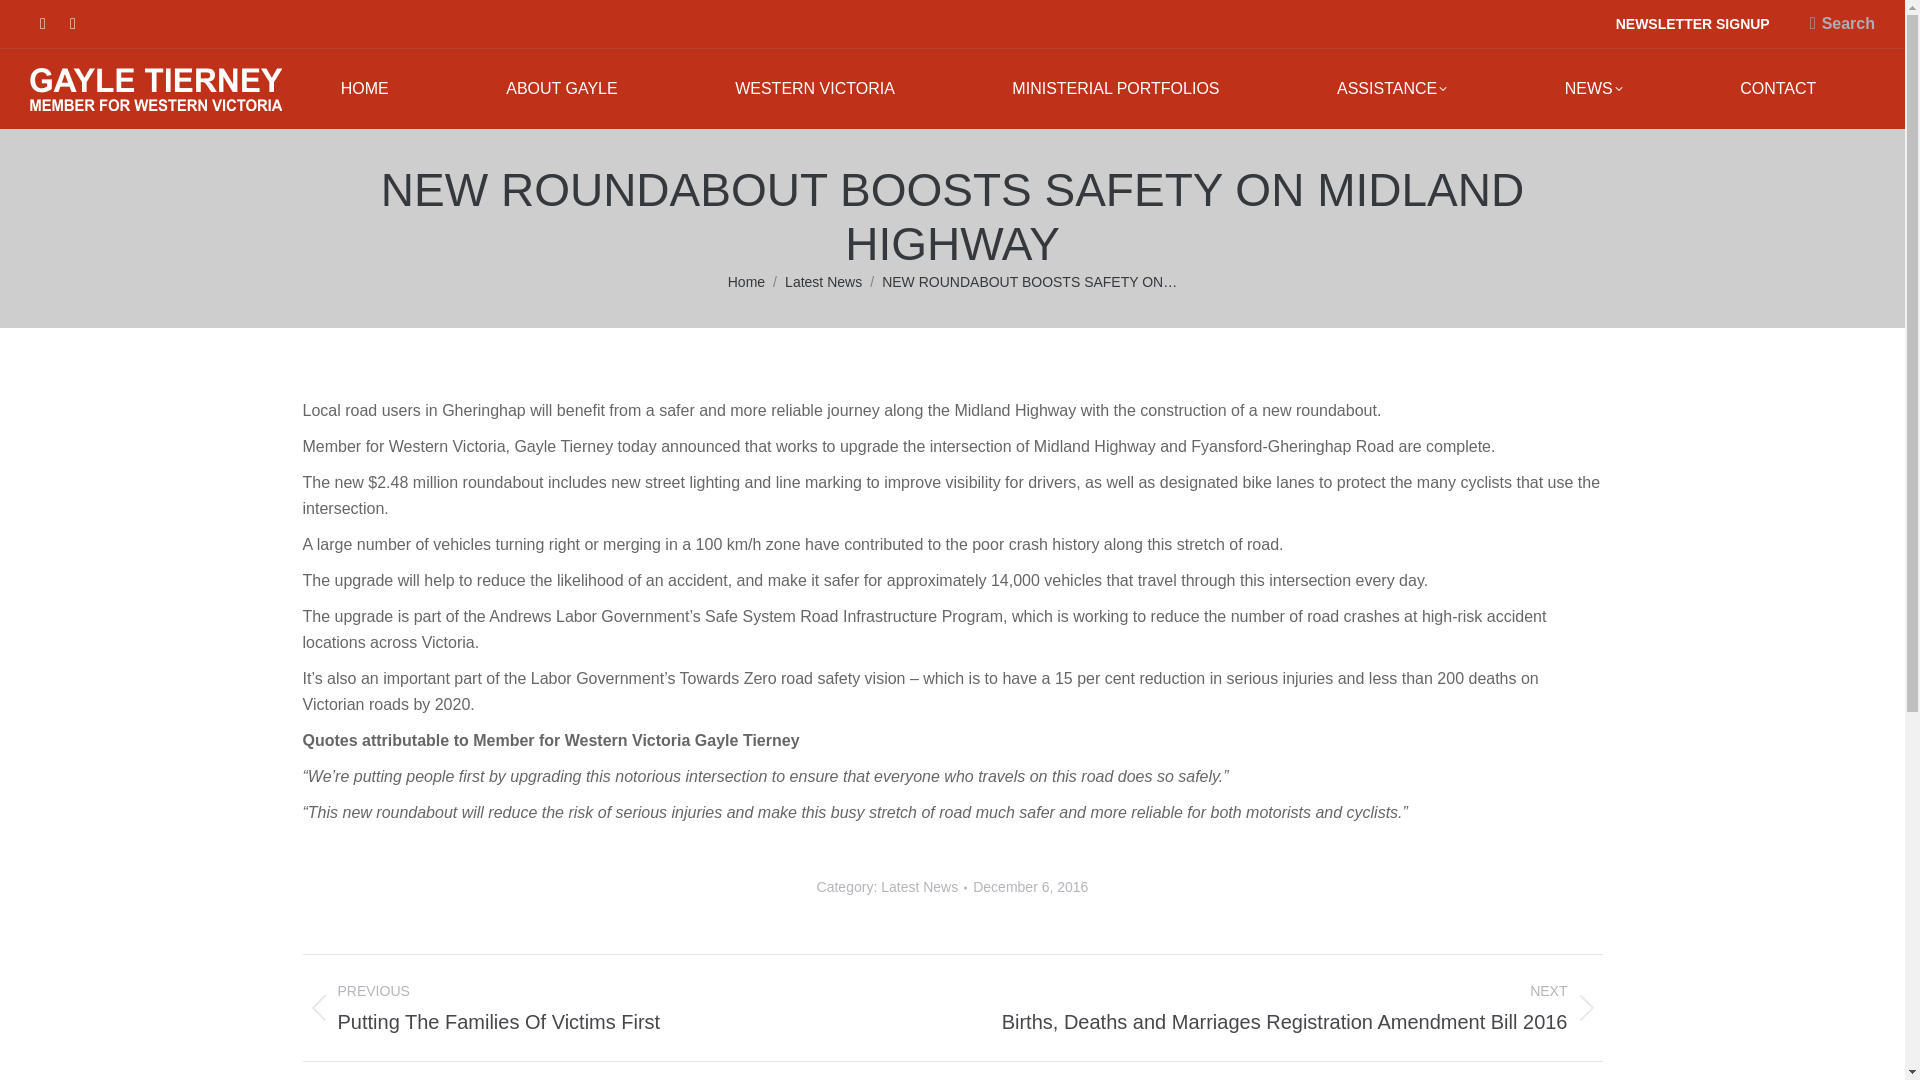 This screenshot has width=1920, height=1080. What do you see at coordinates (34, 22) in the screenshot?
I see `Go!` at bounding box center [34, 22].